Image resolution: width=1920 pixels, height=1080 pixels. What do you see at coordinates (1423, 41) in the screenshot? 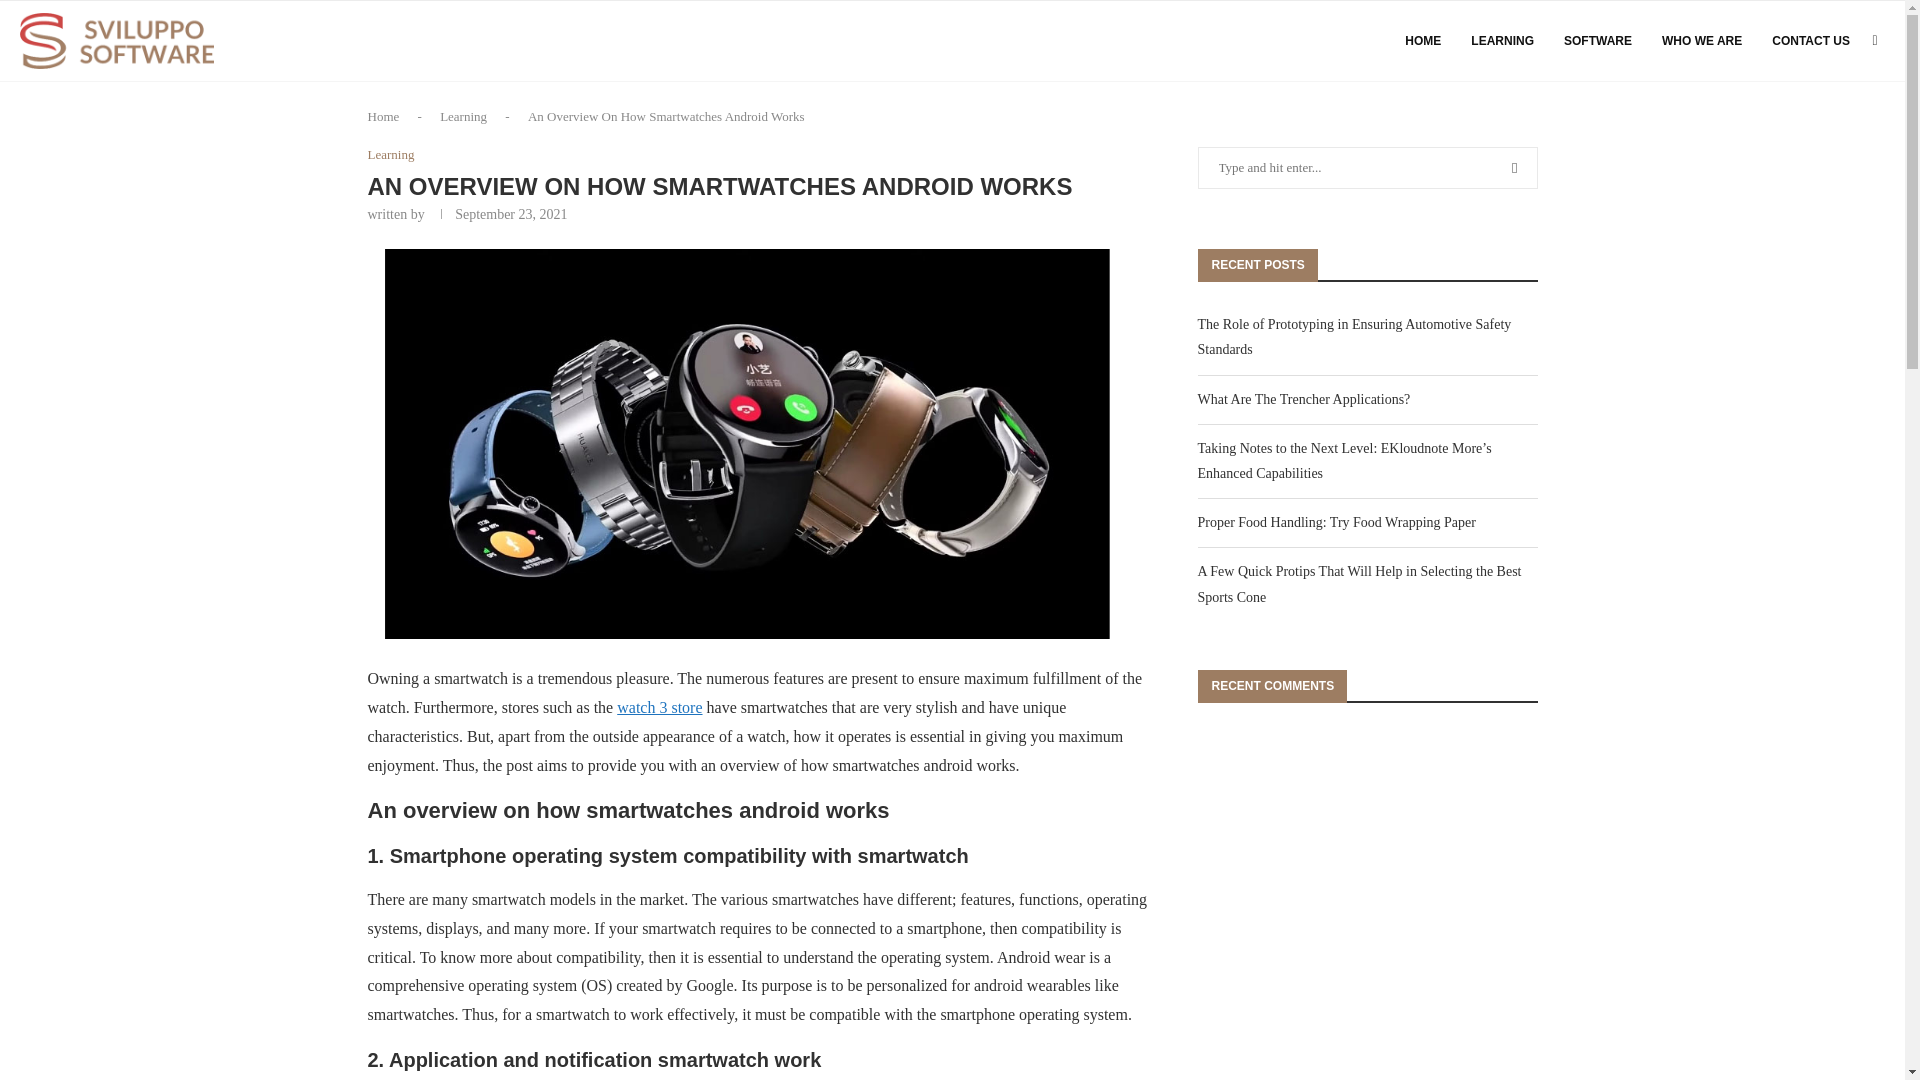
I see `HOME` at bounding box center [1423, 41].